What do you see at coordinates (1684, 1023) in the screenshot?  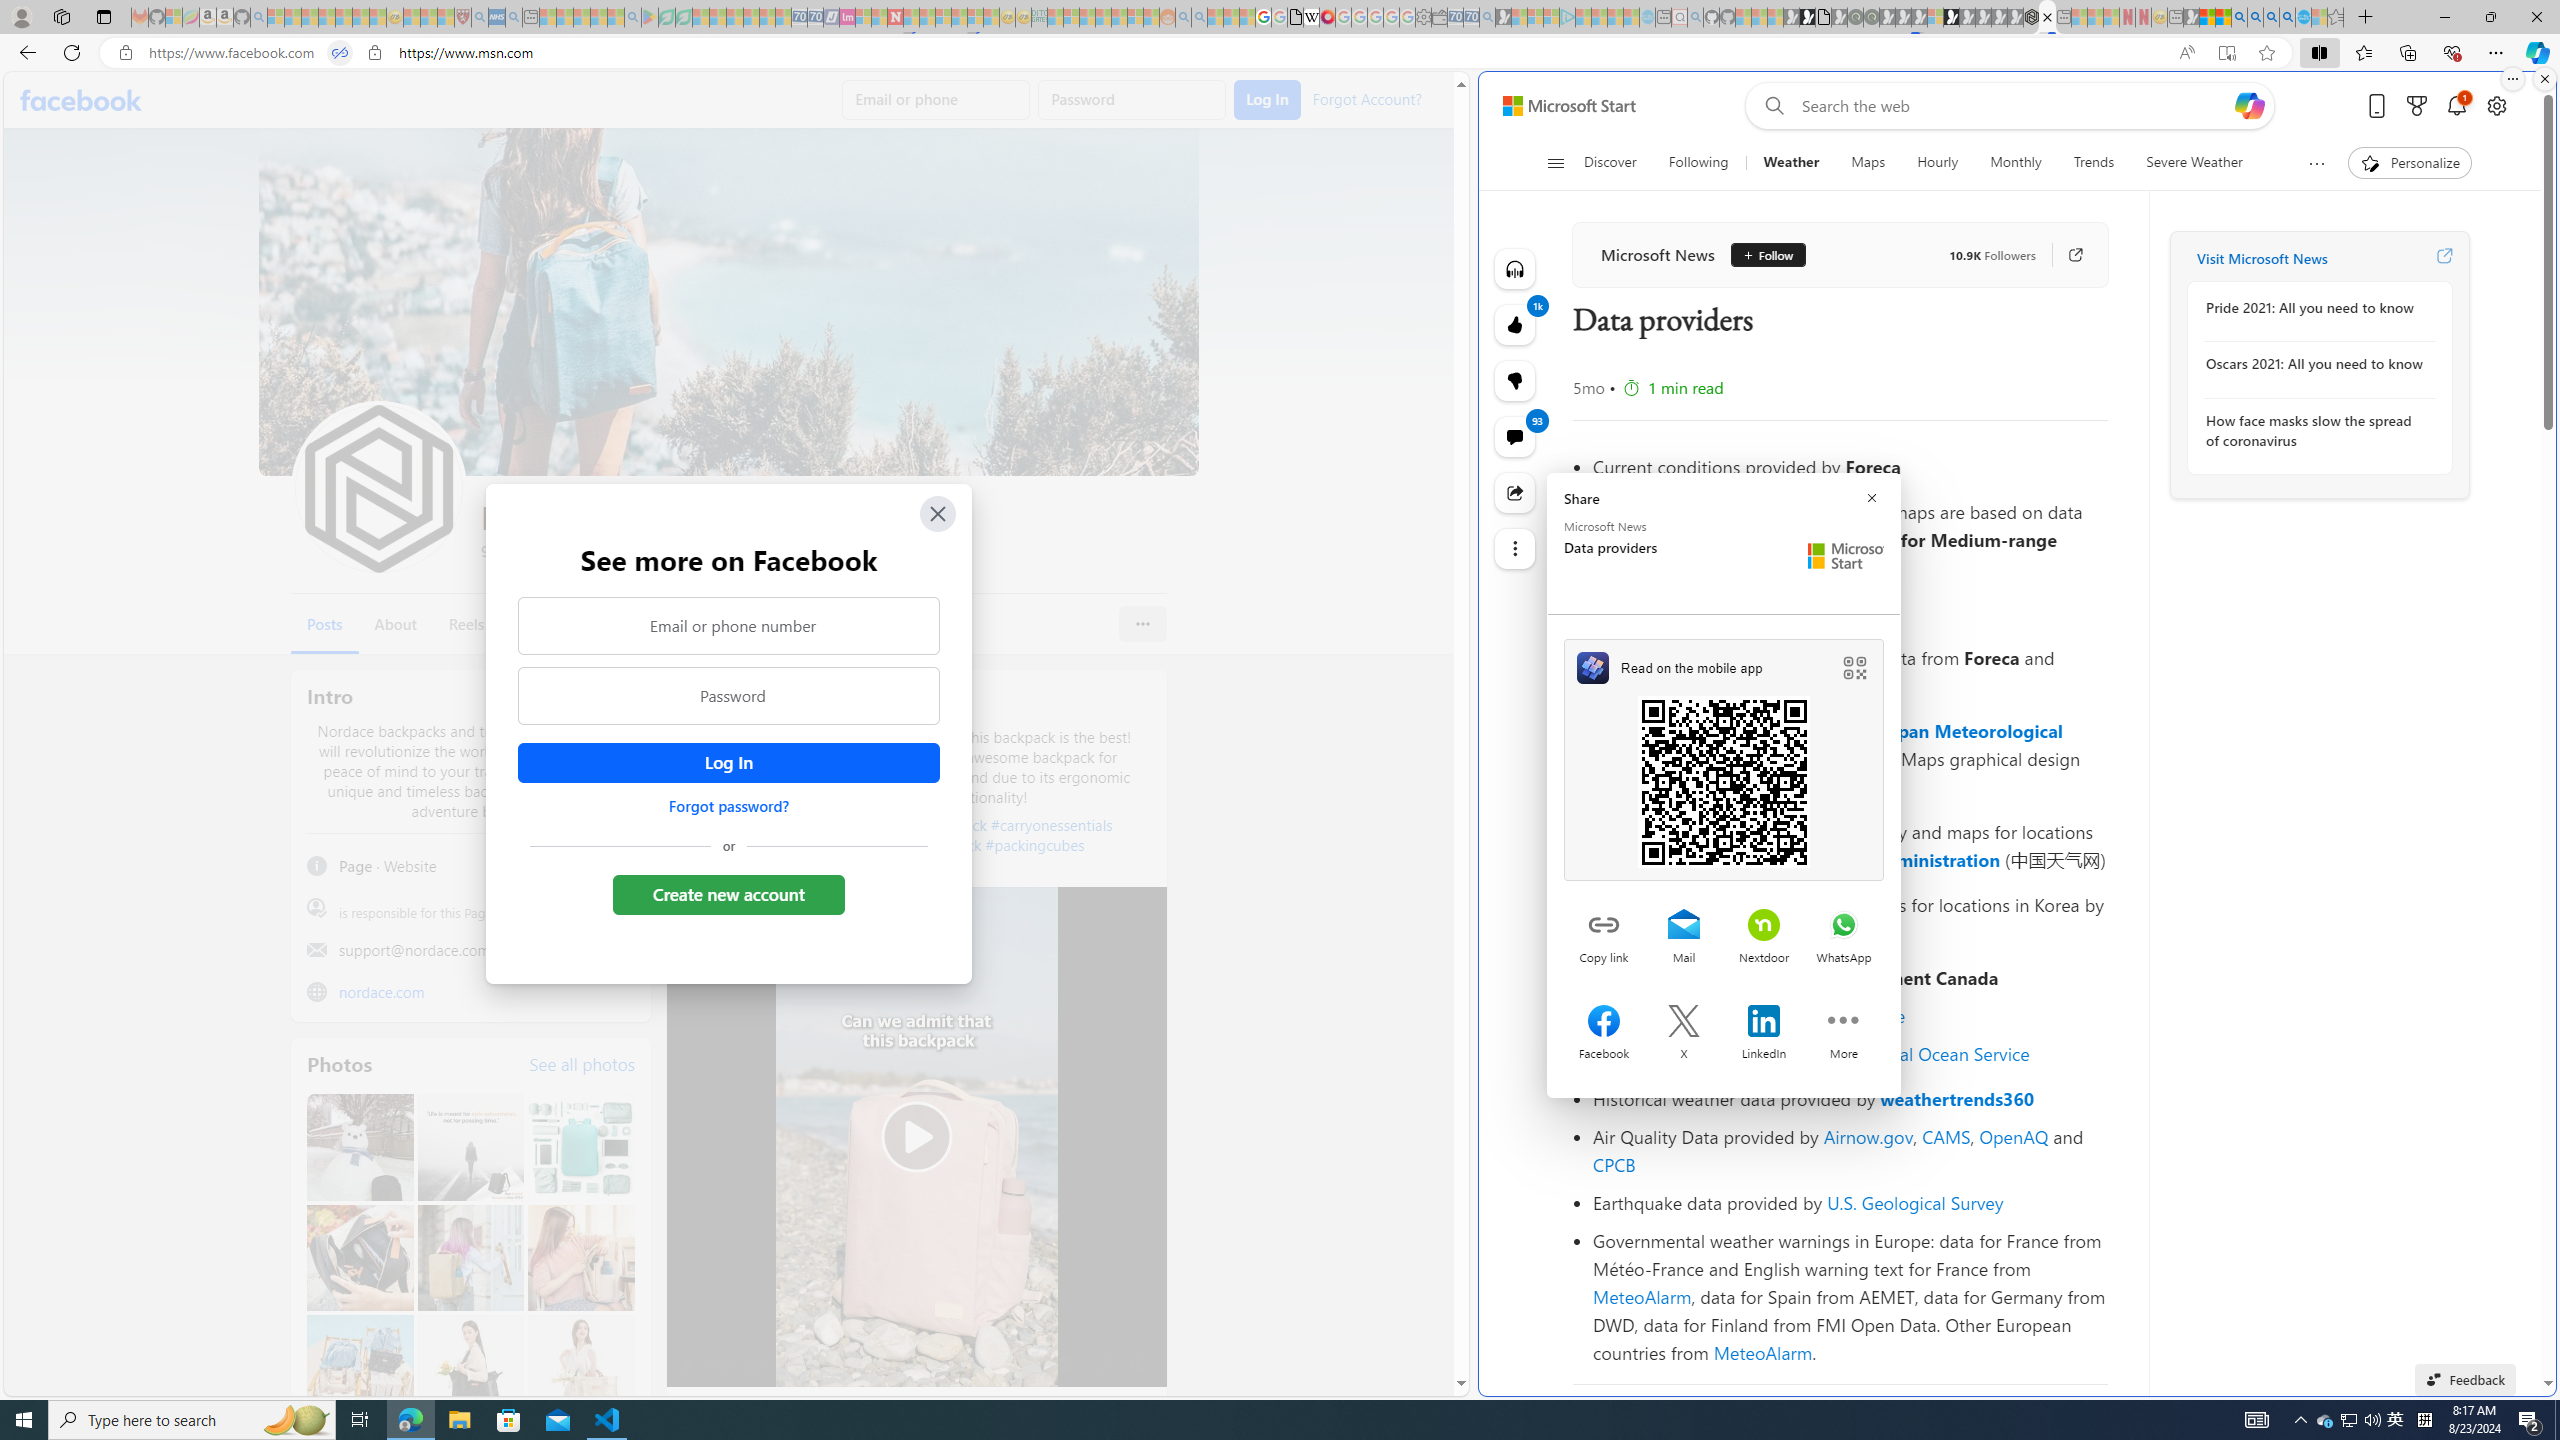 I see `Share on X` at bounding box center [1684, 1023].